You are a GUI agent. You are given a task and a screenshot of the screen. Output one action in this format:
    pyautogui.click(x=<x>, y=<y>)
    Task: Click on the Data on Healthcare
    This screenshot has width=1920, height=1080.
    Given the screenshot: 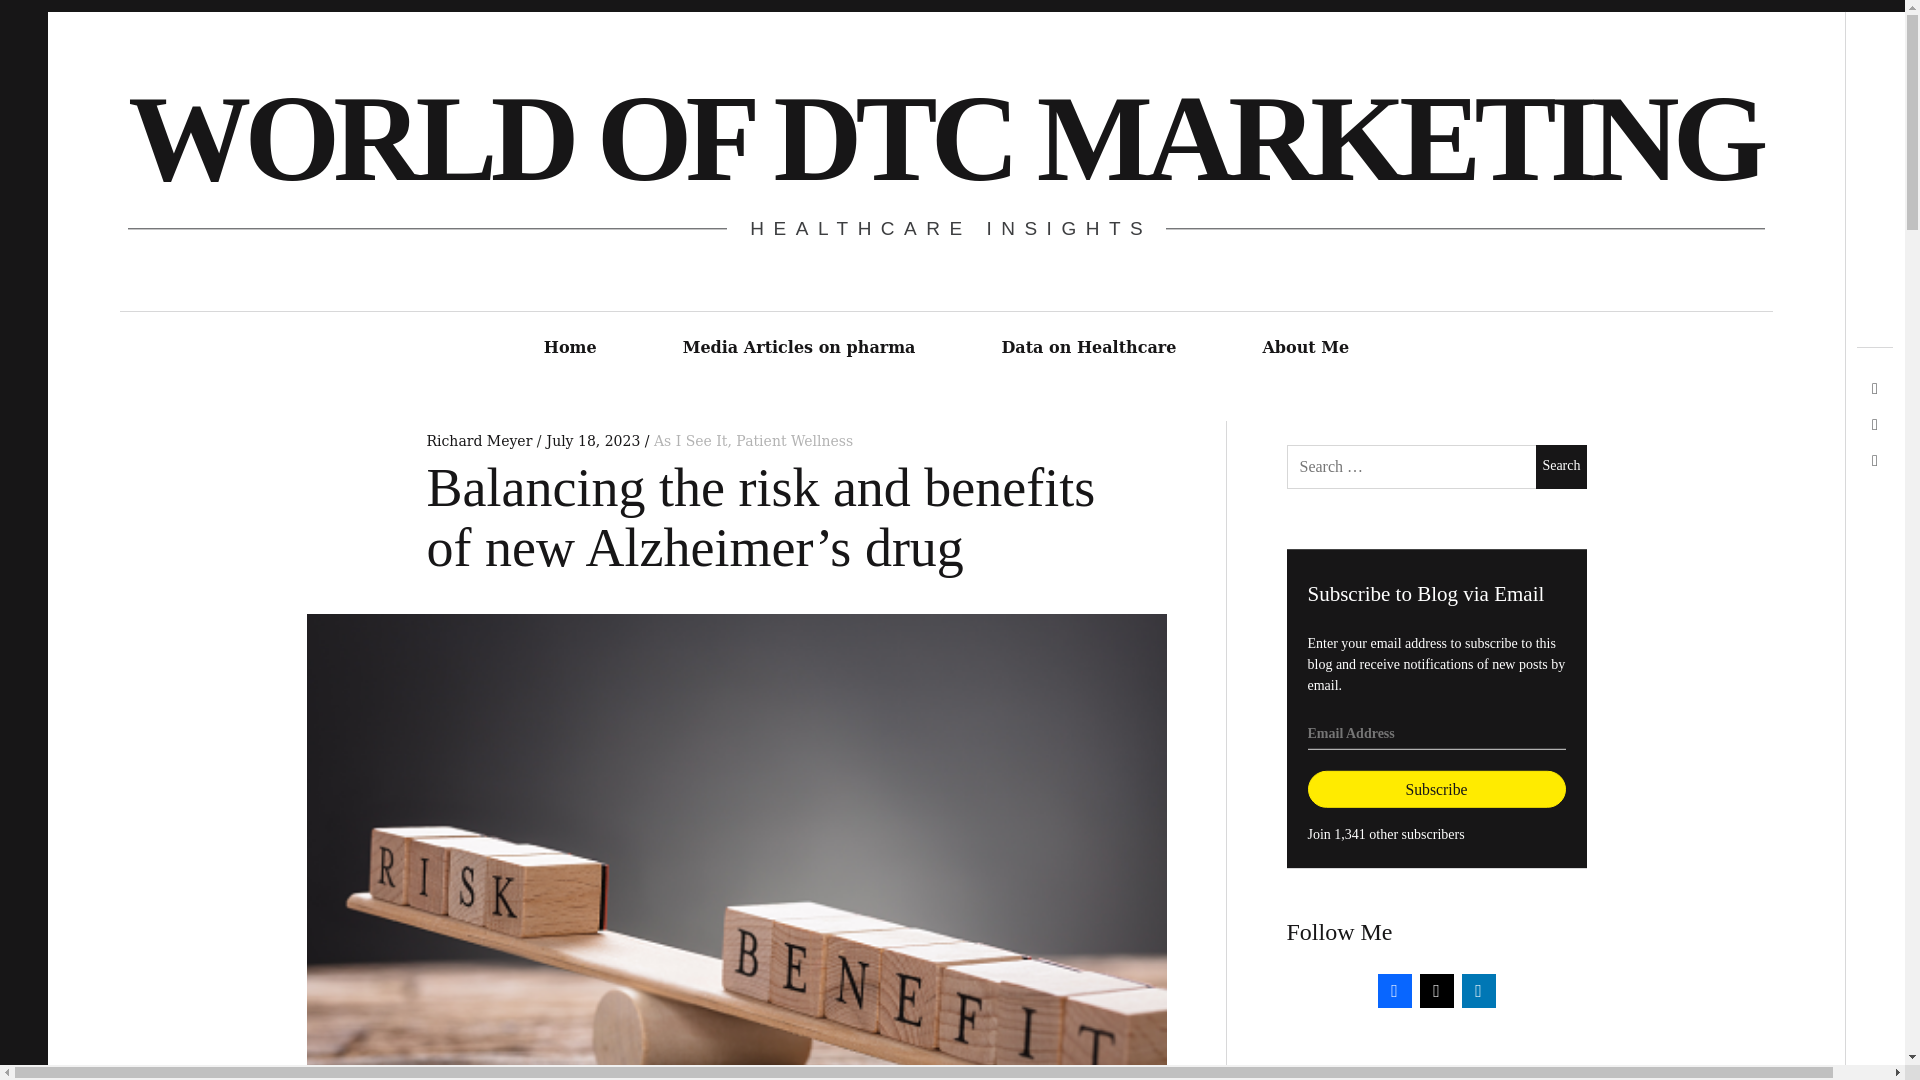 What is the action you would take?
    pyautogui.click(x=1088, y=348)
    